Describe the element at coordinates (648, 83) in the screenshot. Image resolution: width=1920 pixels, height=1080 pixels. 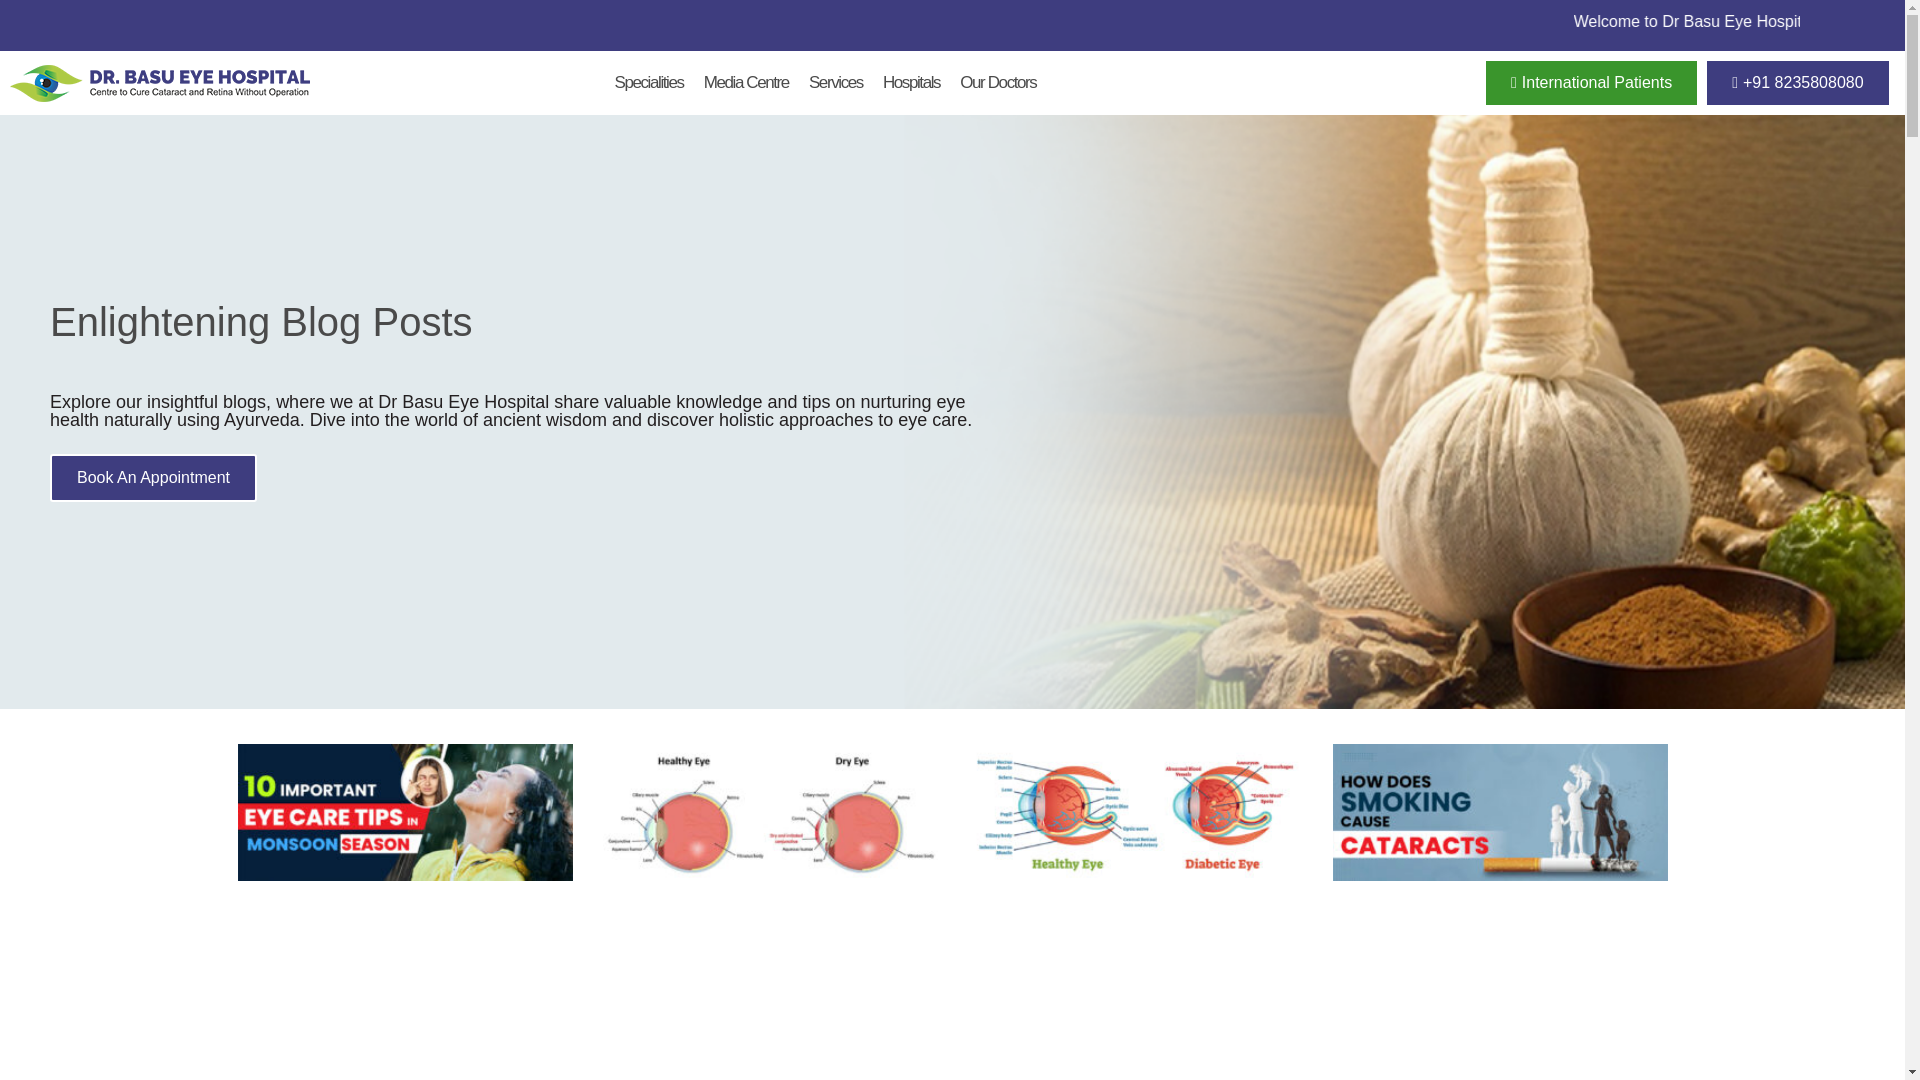
I see `Specialities` at that location.